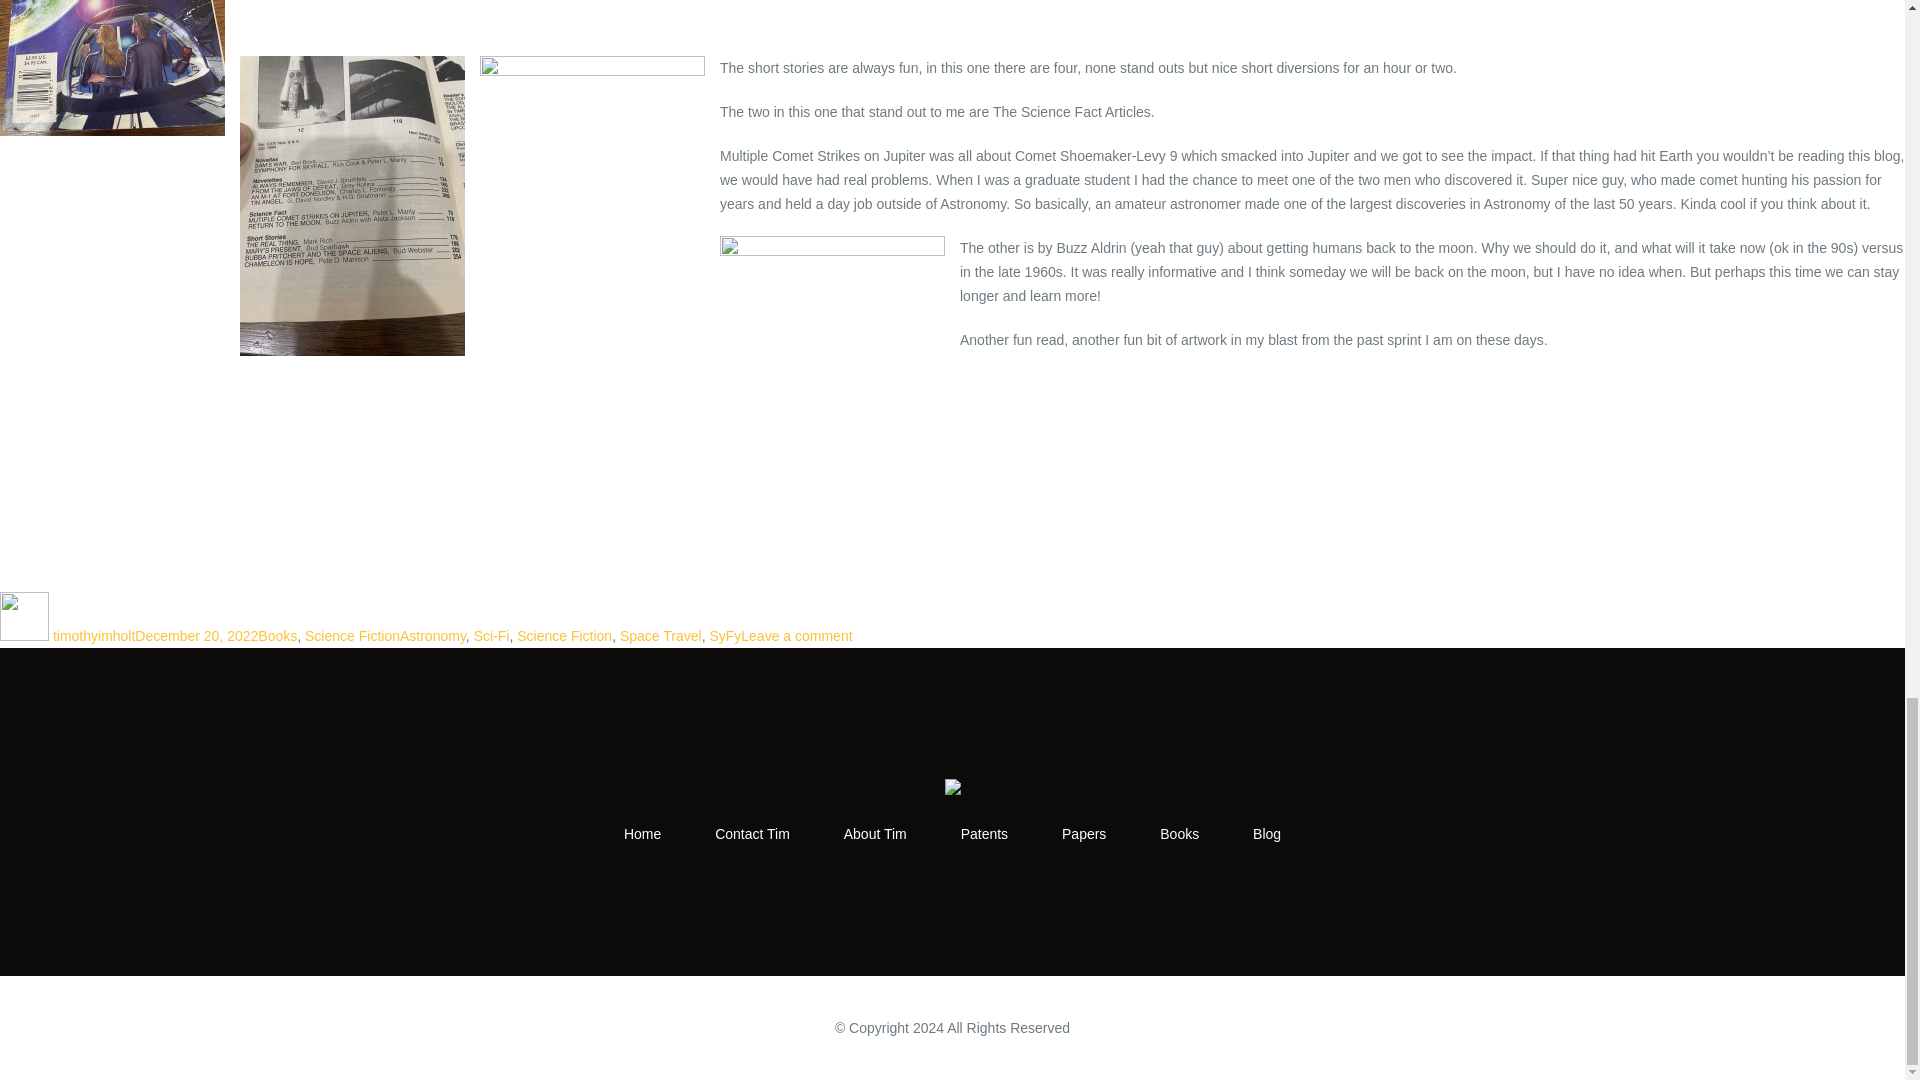 The width and height of the screenshot is (1920, 1080). I want to click on Books, so click(277, 635).